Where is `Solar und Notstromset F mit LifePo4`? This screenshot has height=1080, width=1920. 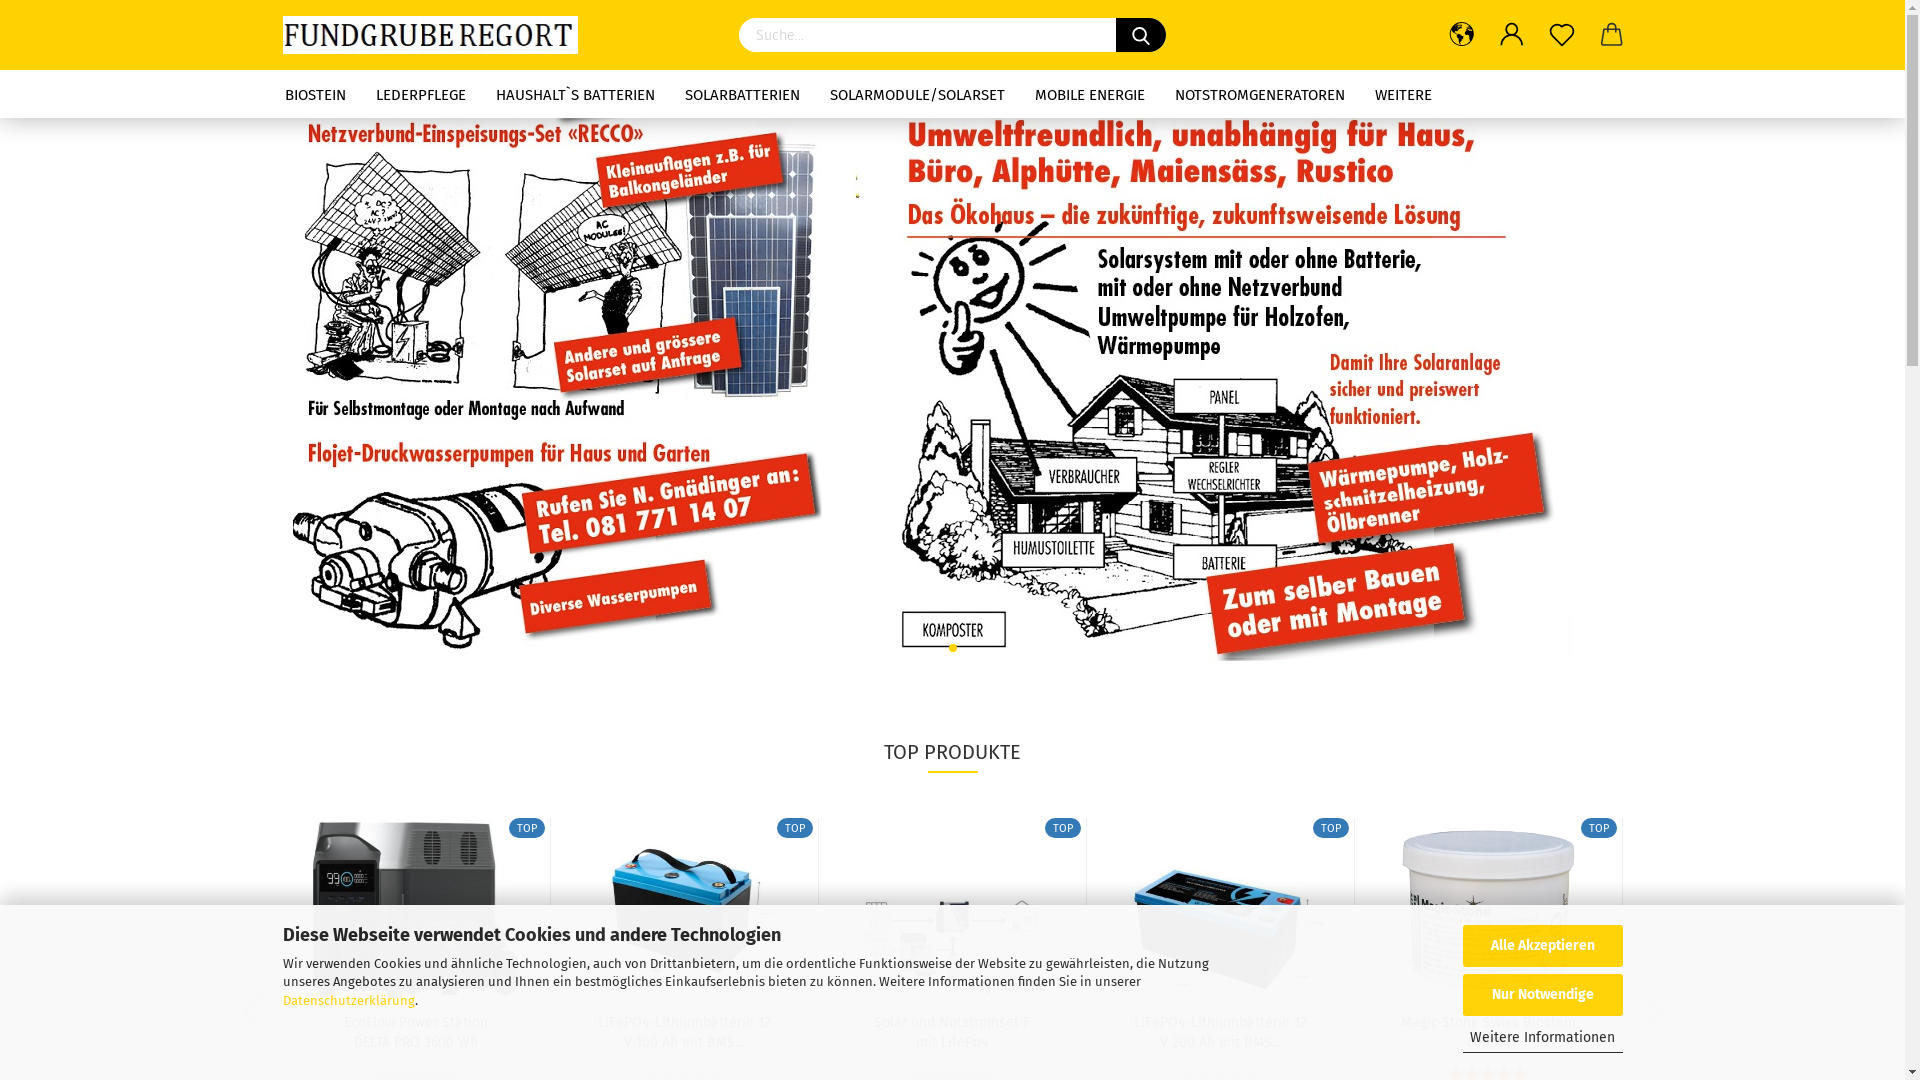 Solar und Notstromset F mit LifePo4 is located at coordinates (952, 1030).